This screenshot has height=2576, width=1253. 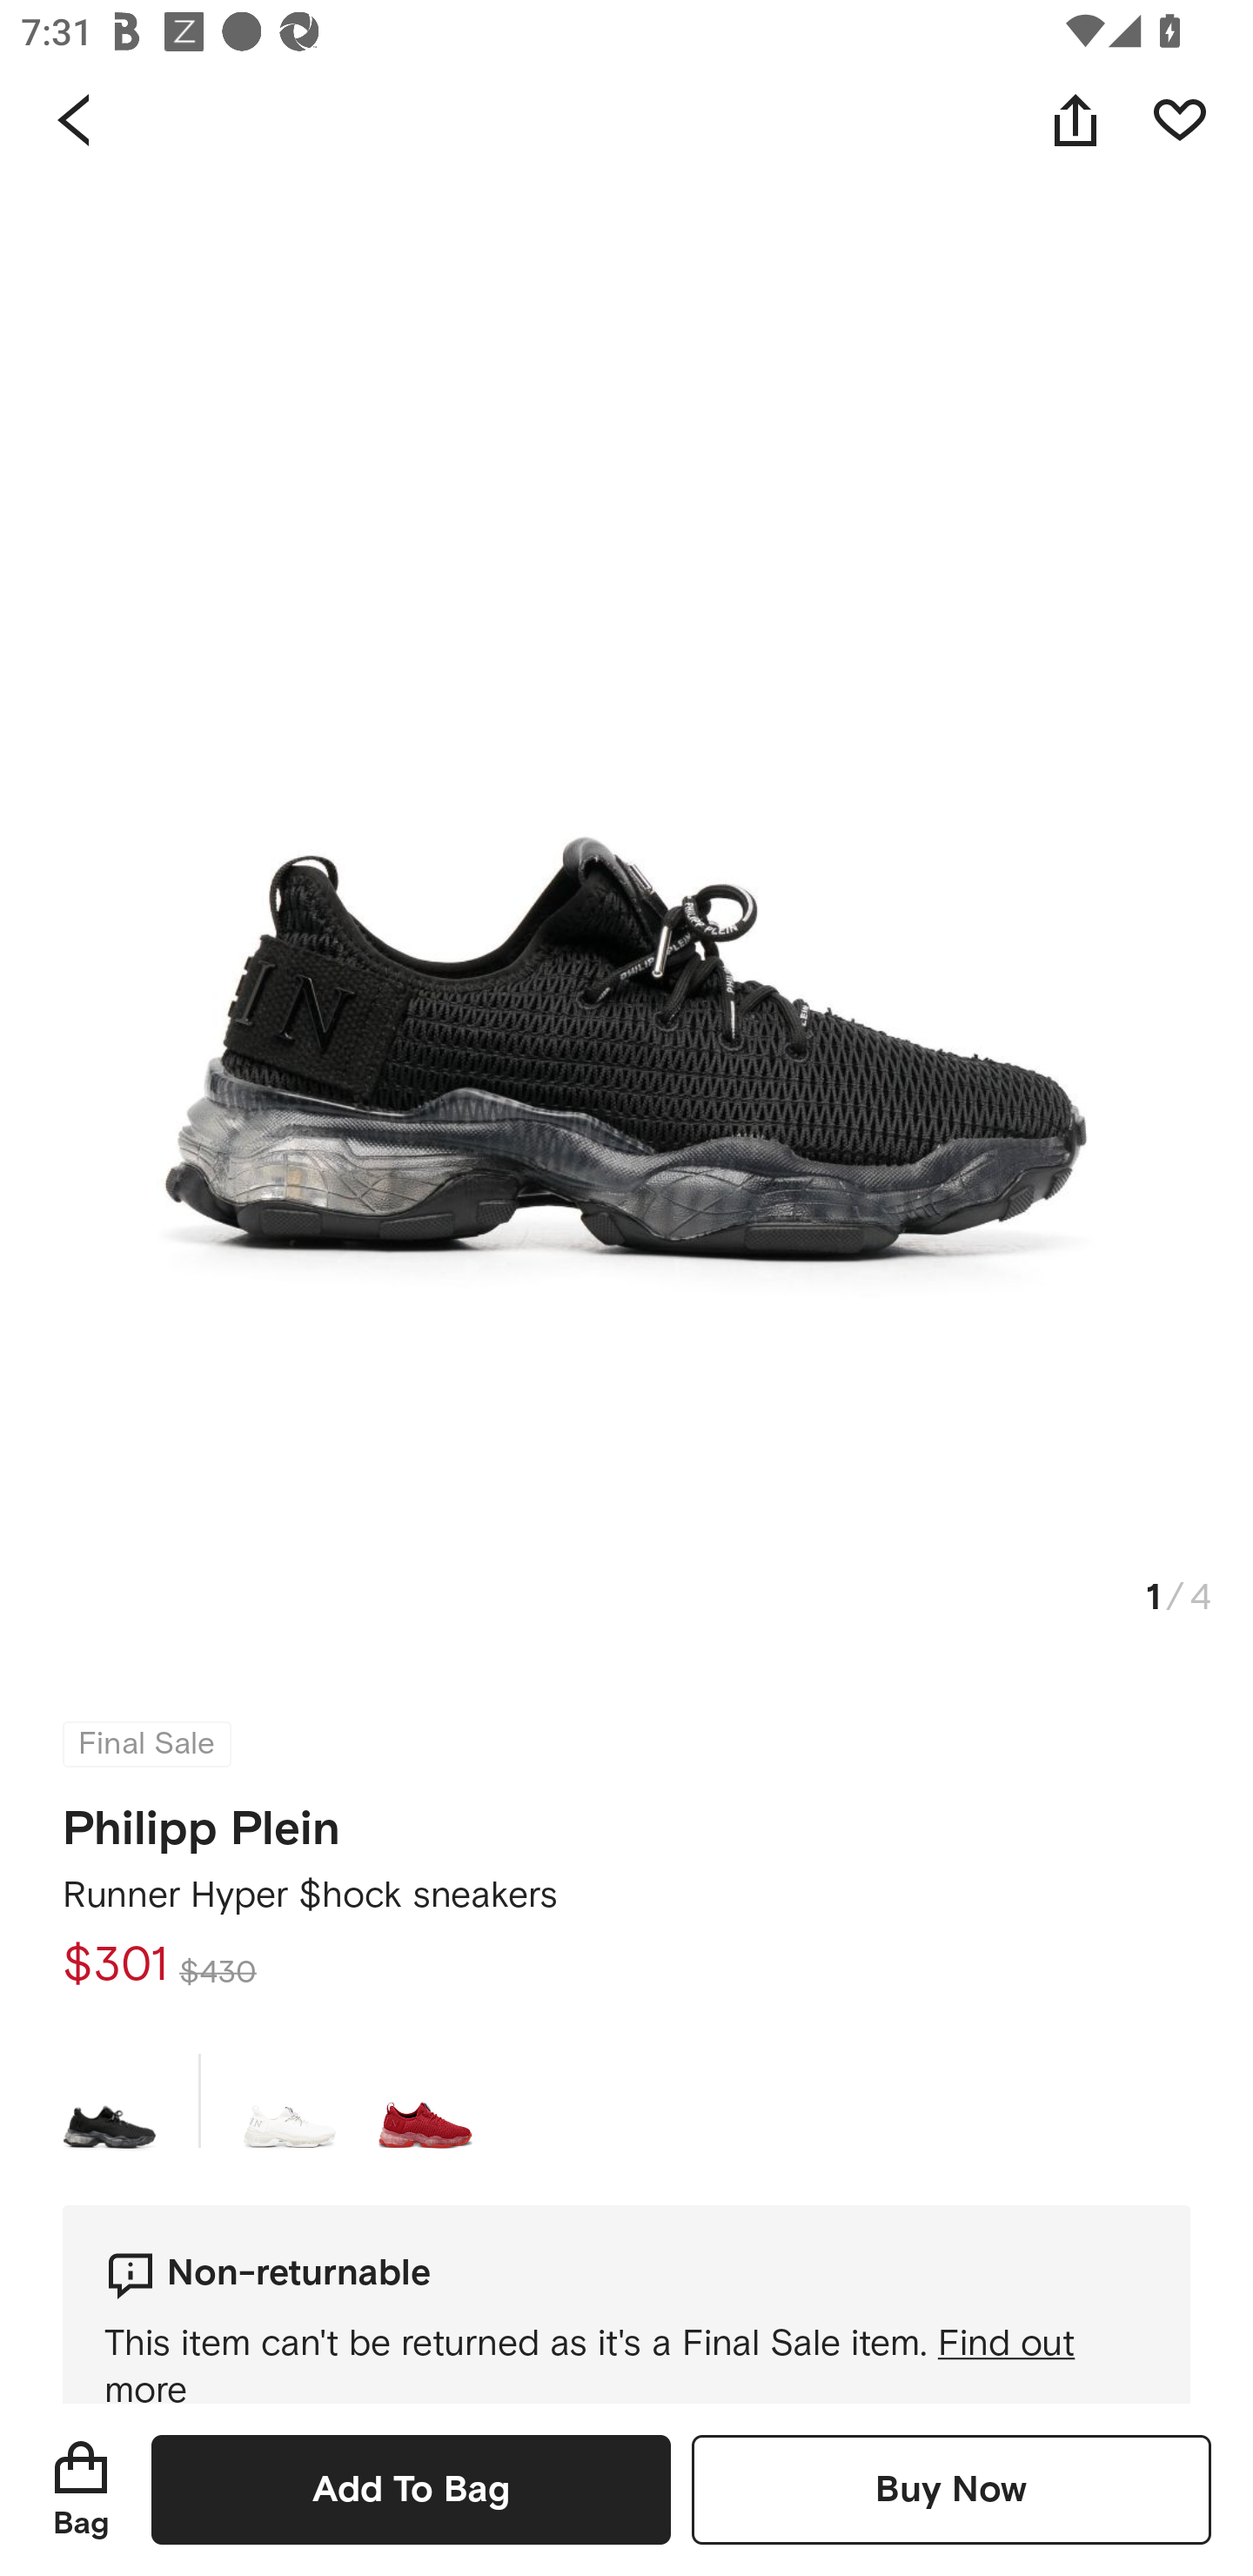 What do you see at coordinates (202, 1819) in the screenshot?
I see `Philipp Plein` at bounding box center [202, 1819].